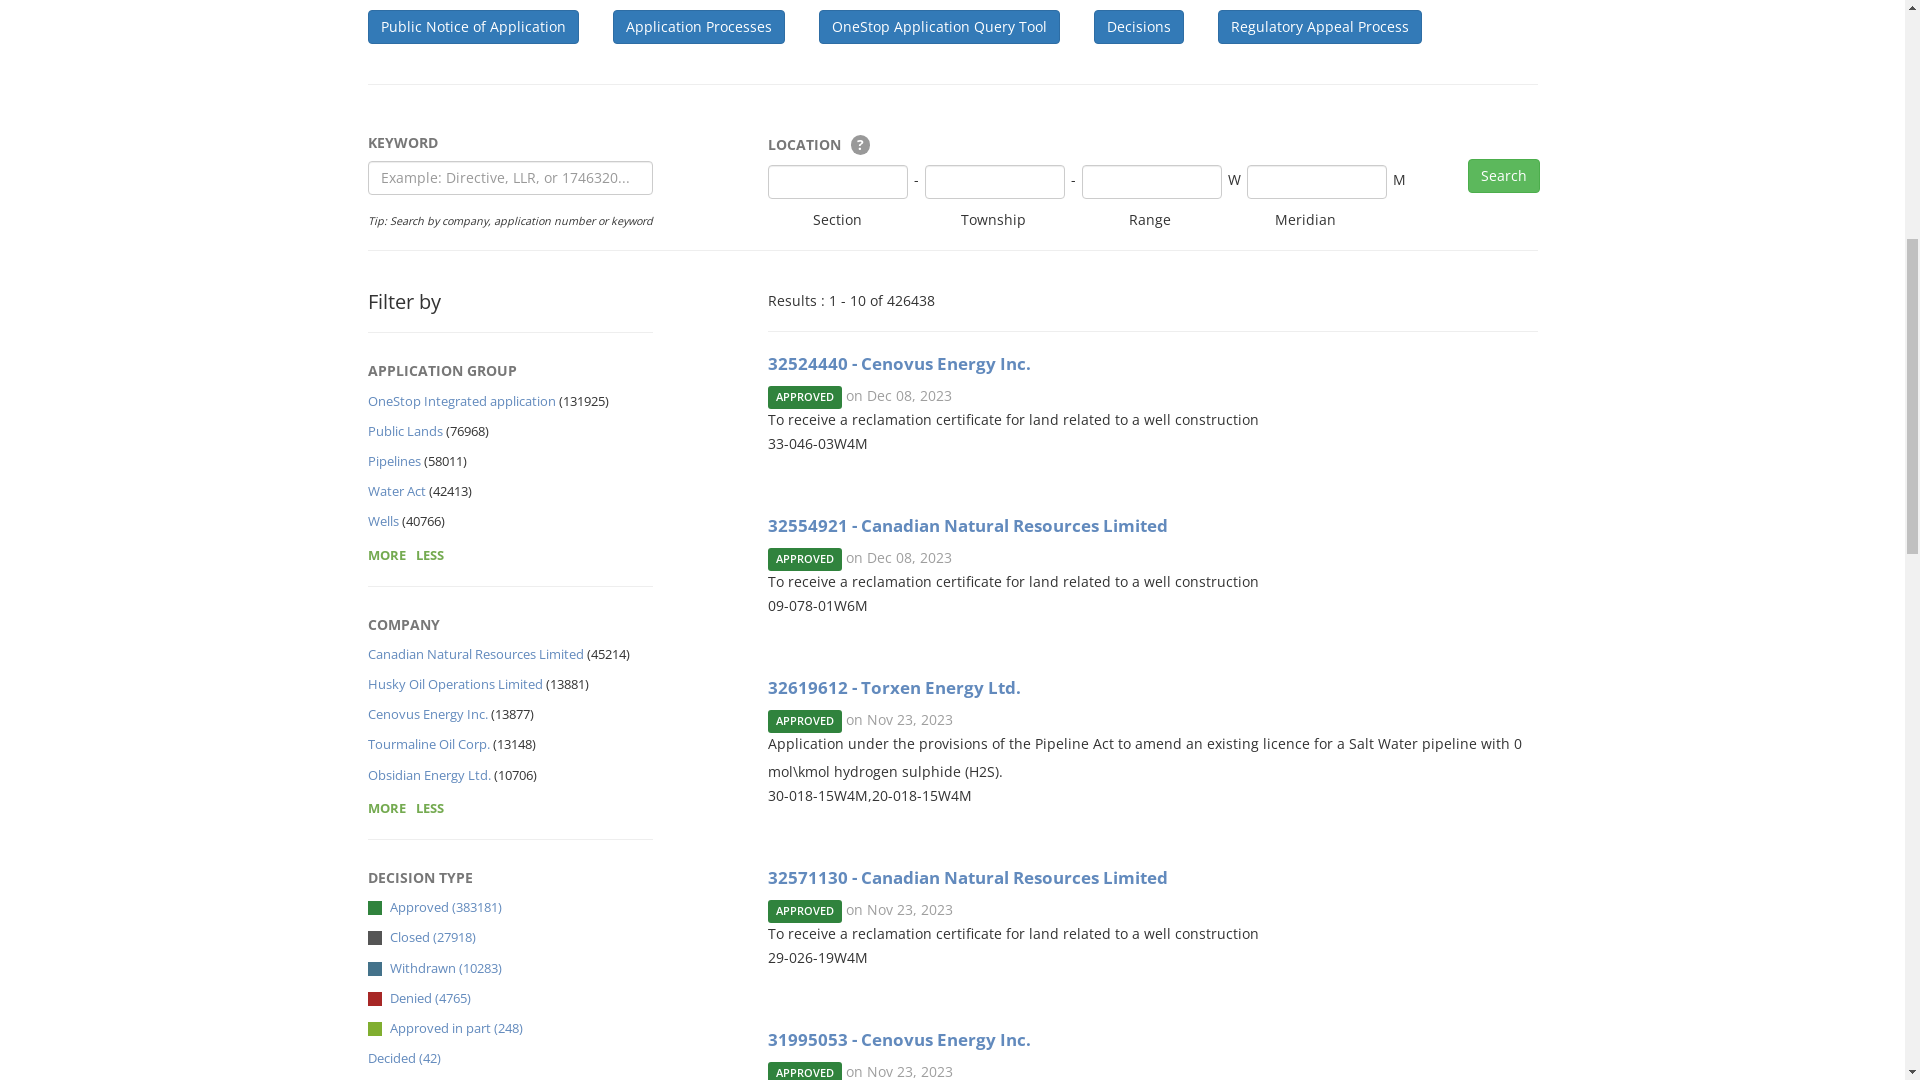  Describe the element at coordinates (1414, 602) in the screenshot. I see `Decisions` at that location.